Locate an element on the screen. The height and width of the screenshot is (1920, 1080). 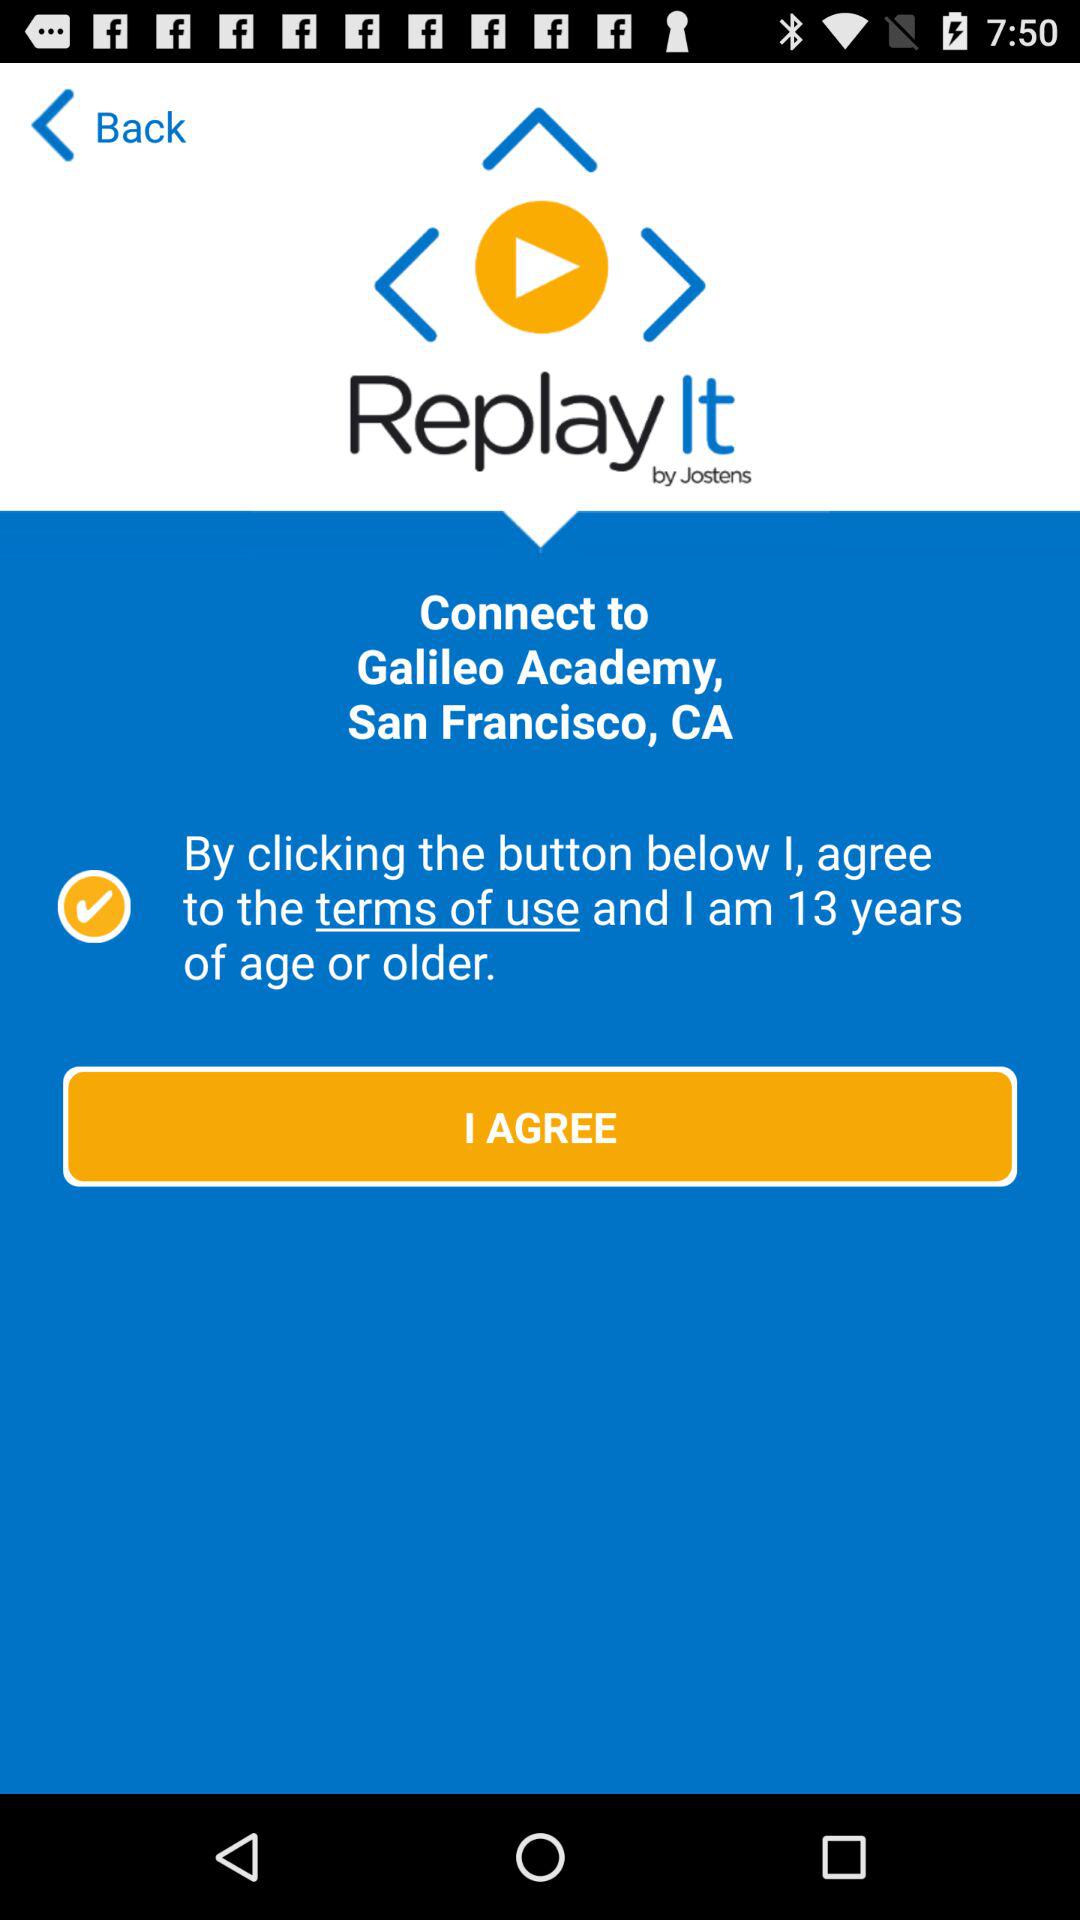
click icon to agree on terms of use is located at coordinates (94, 906).